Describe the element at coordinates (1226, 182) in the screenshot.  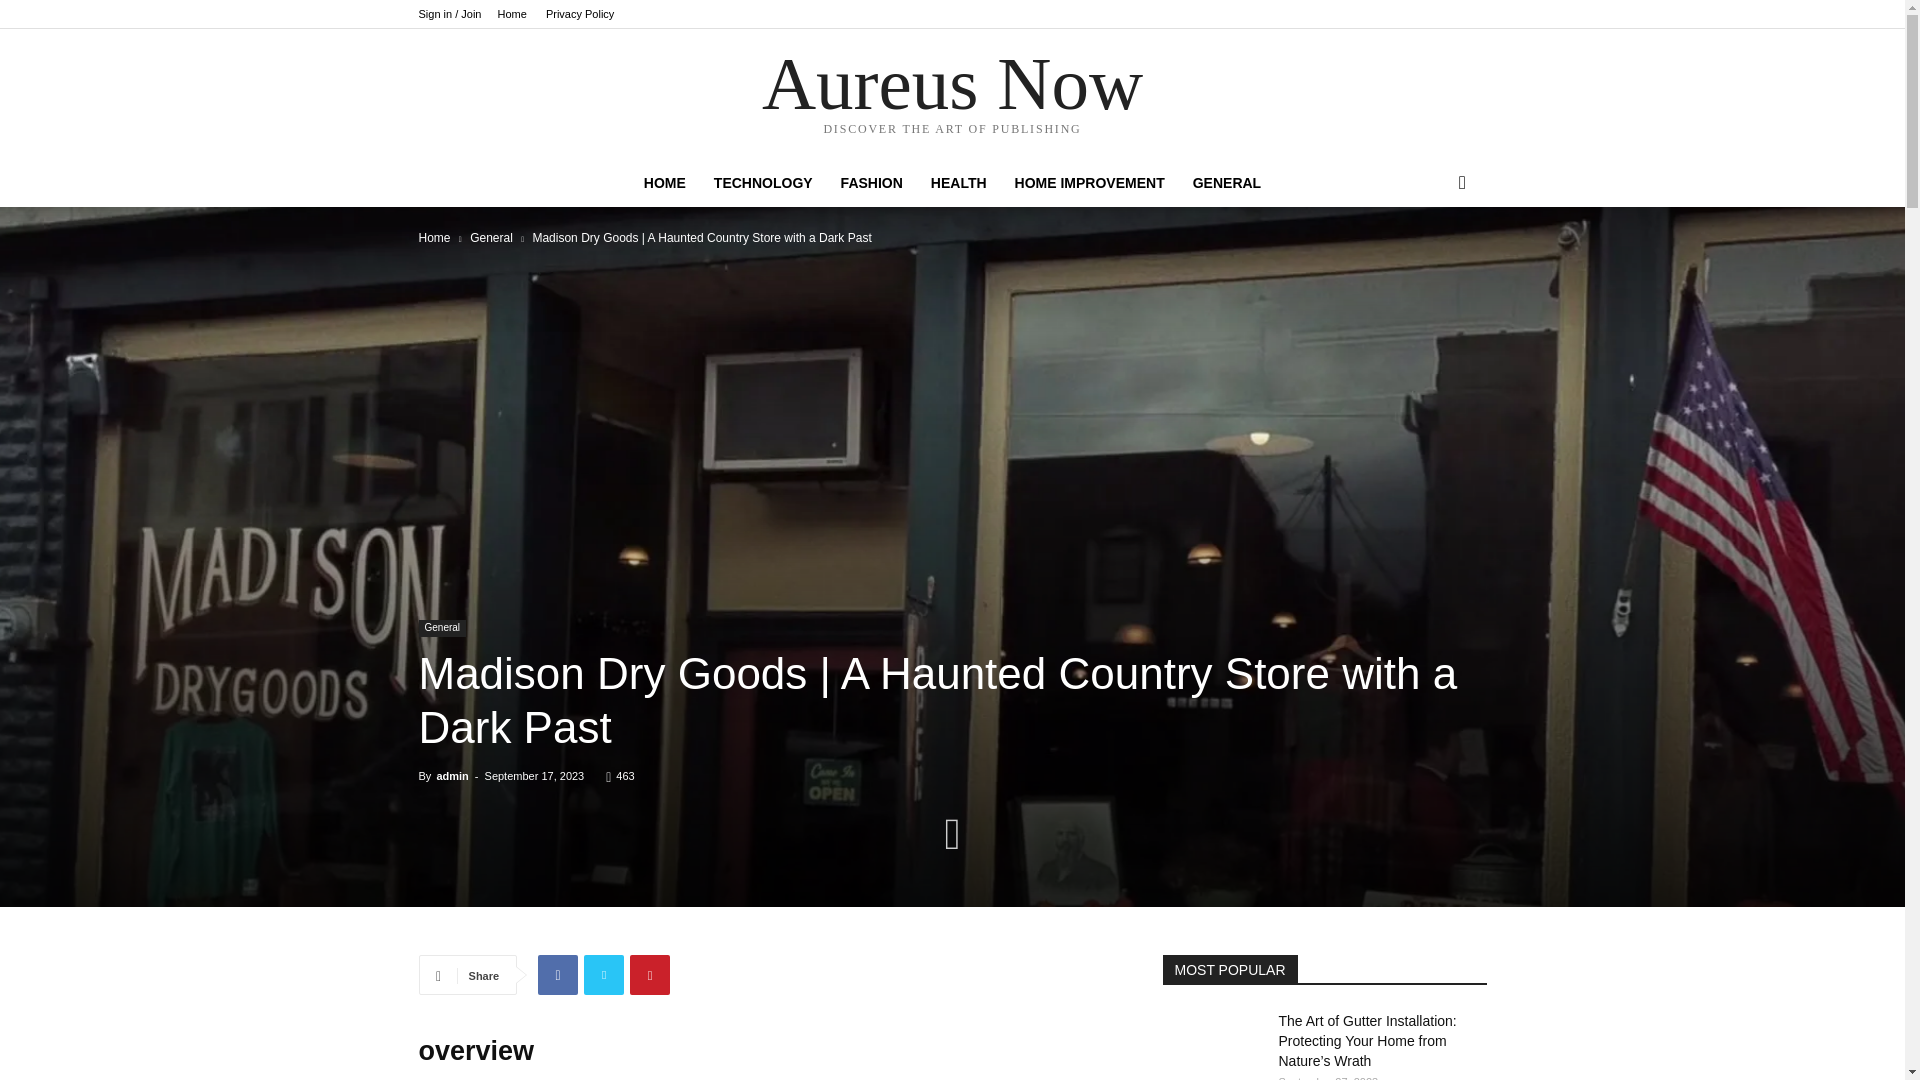
I see `GENERAL` at that location.